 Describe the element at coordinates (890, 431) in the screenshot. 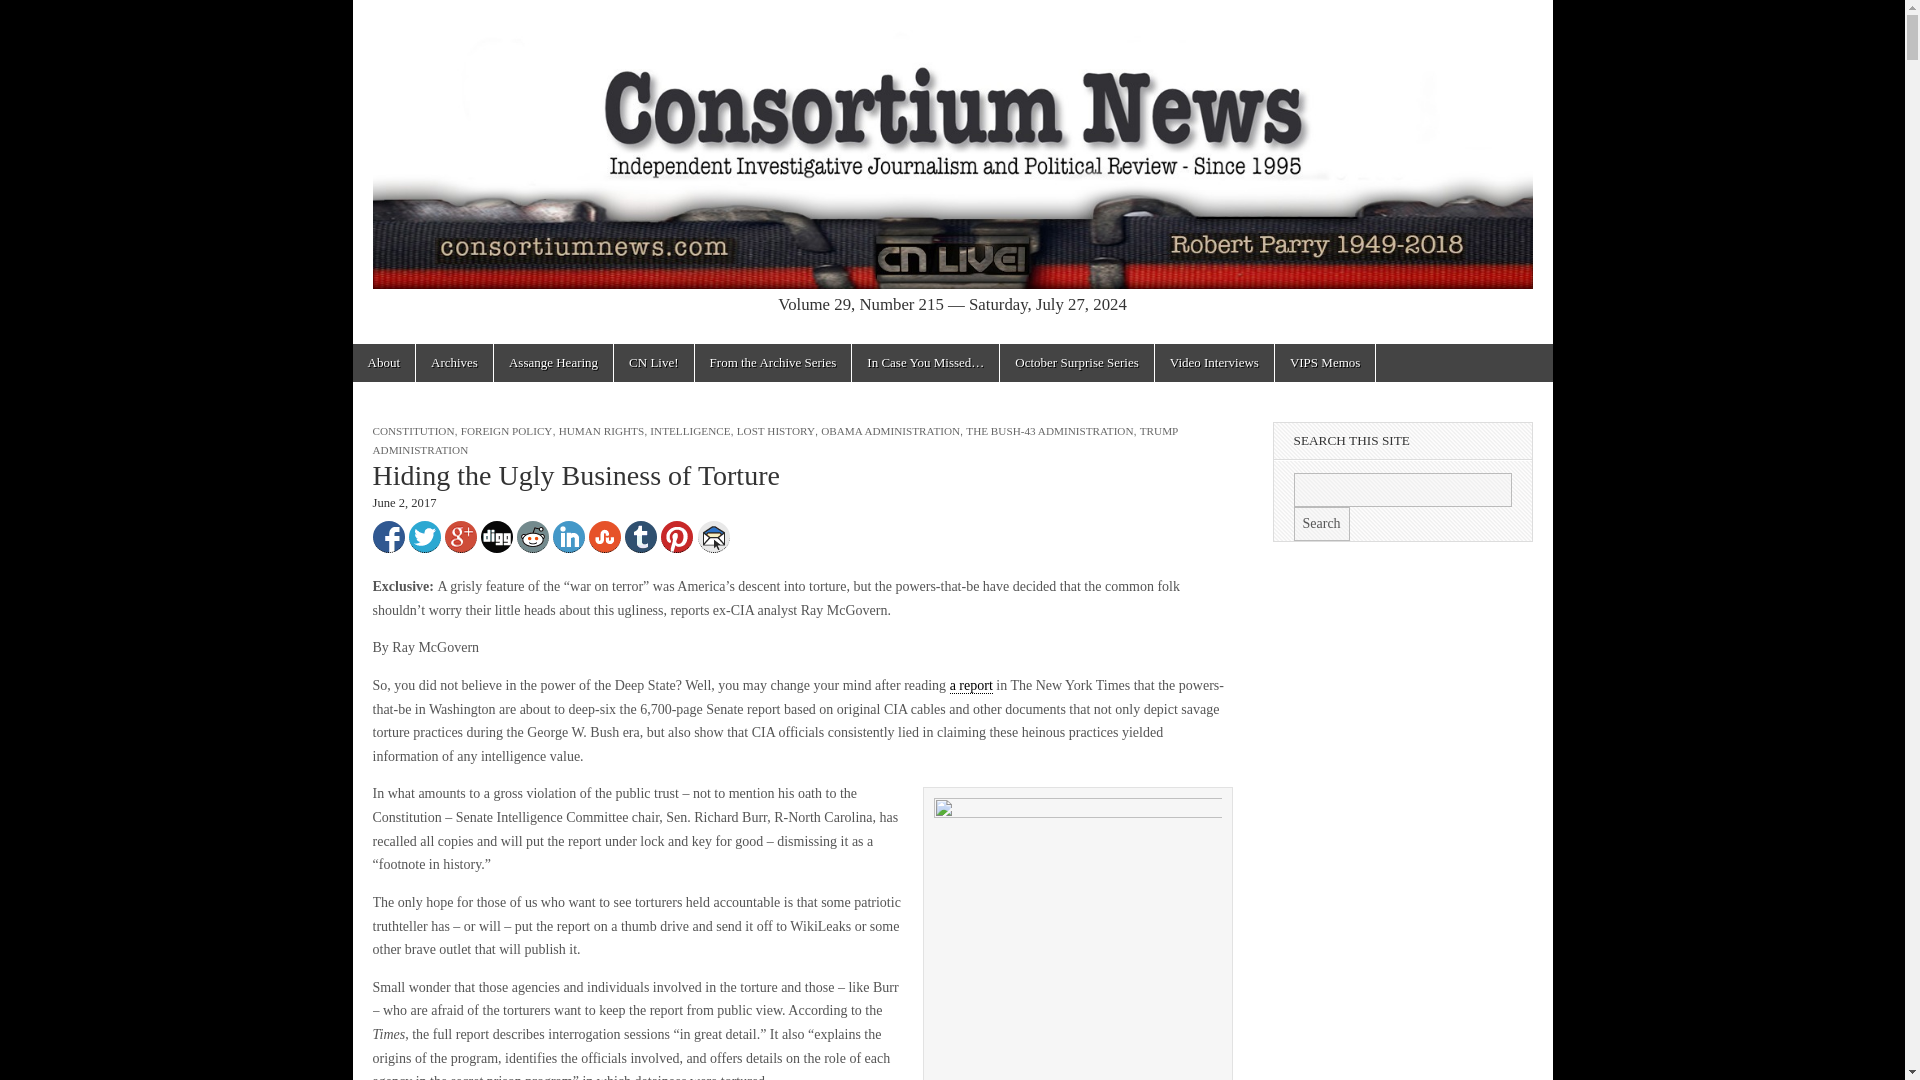

I see `OBAMA ADMINISTRATION` at that location.